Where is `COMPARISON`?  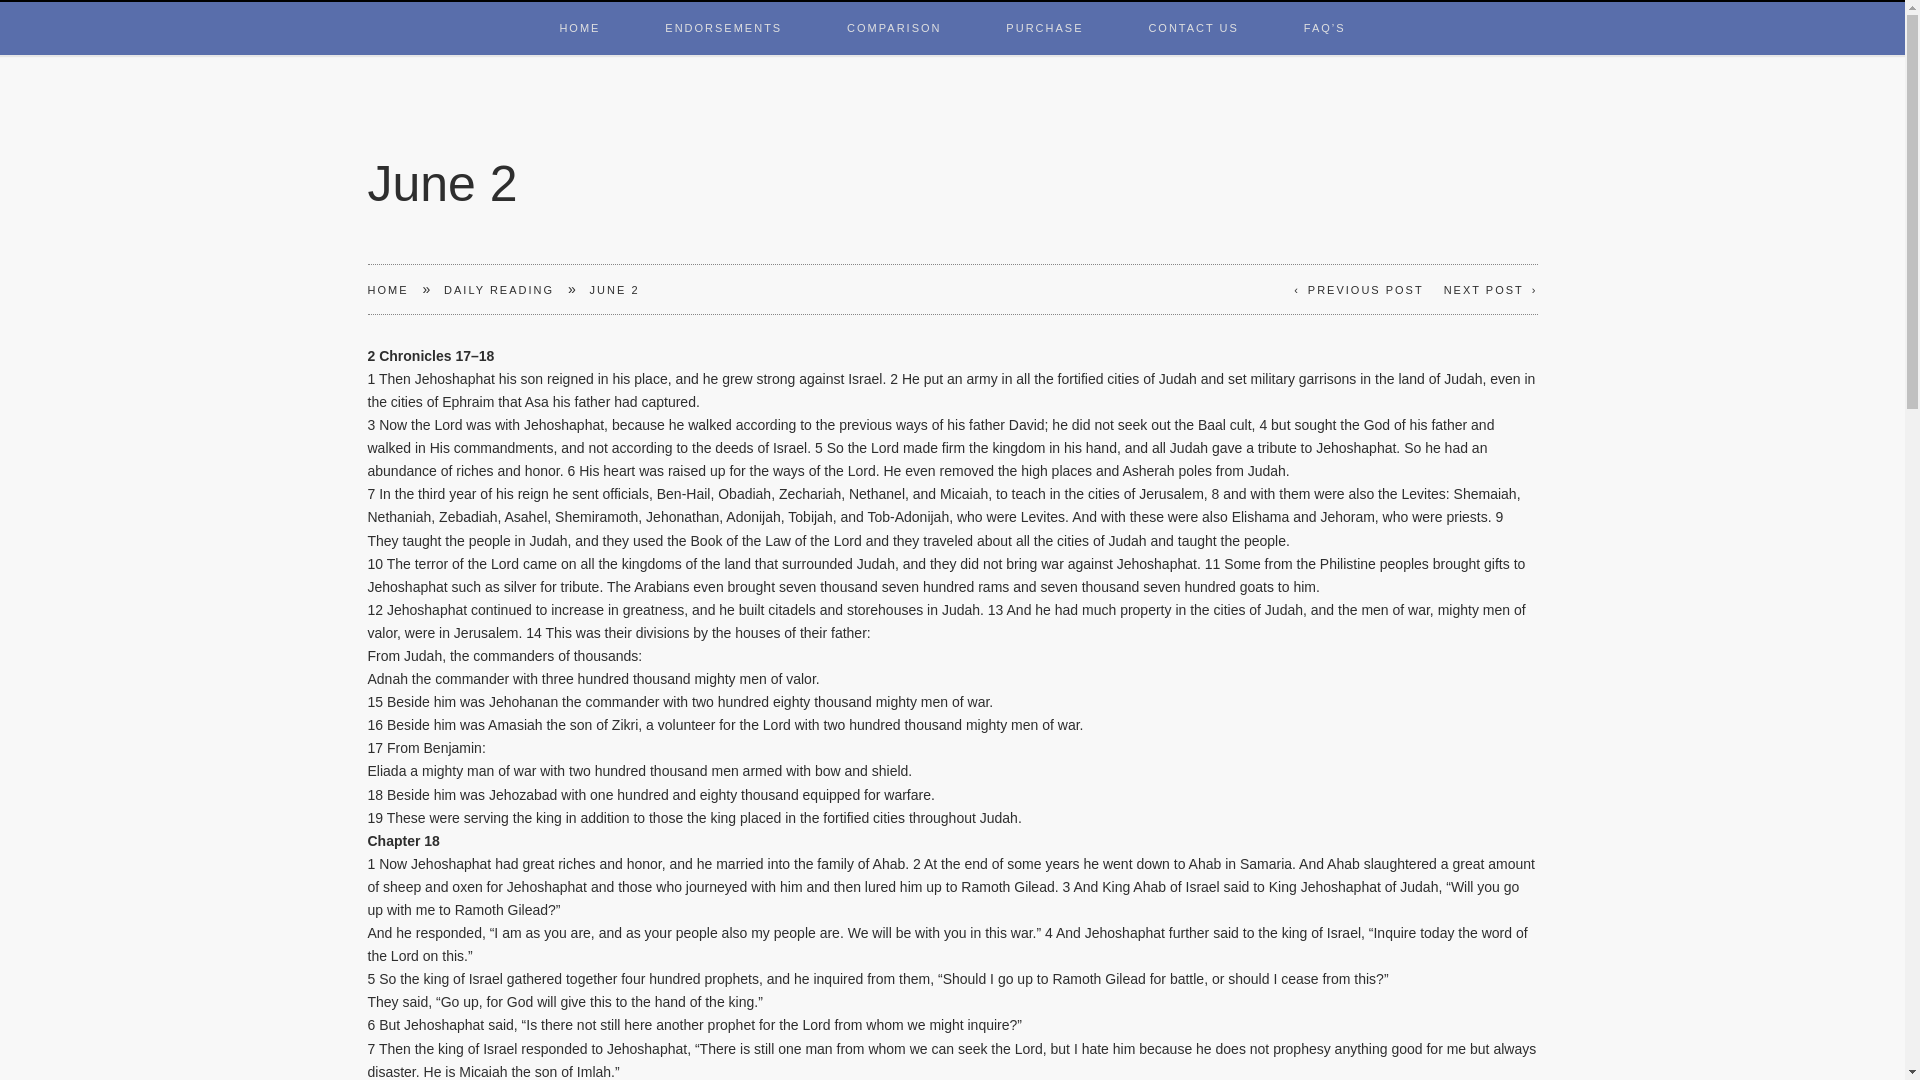
COMPARISON is located at coordinates (893, 7).